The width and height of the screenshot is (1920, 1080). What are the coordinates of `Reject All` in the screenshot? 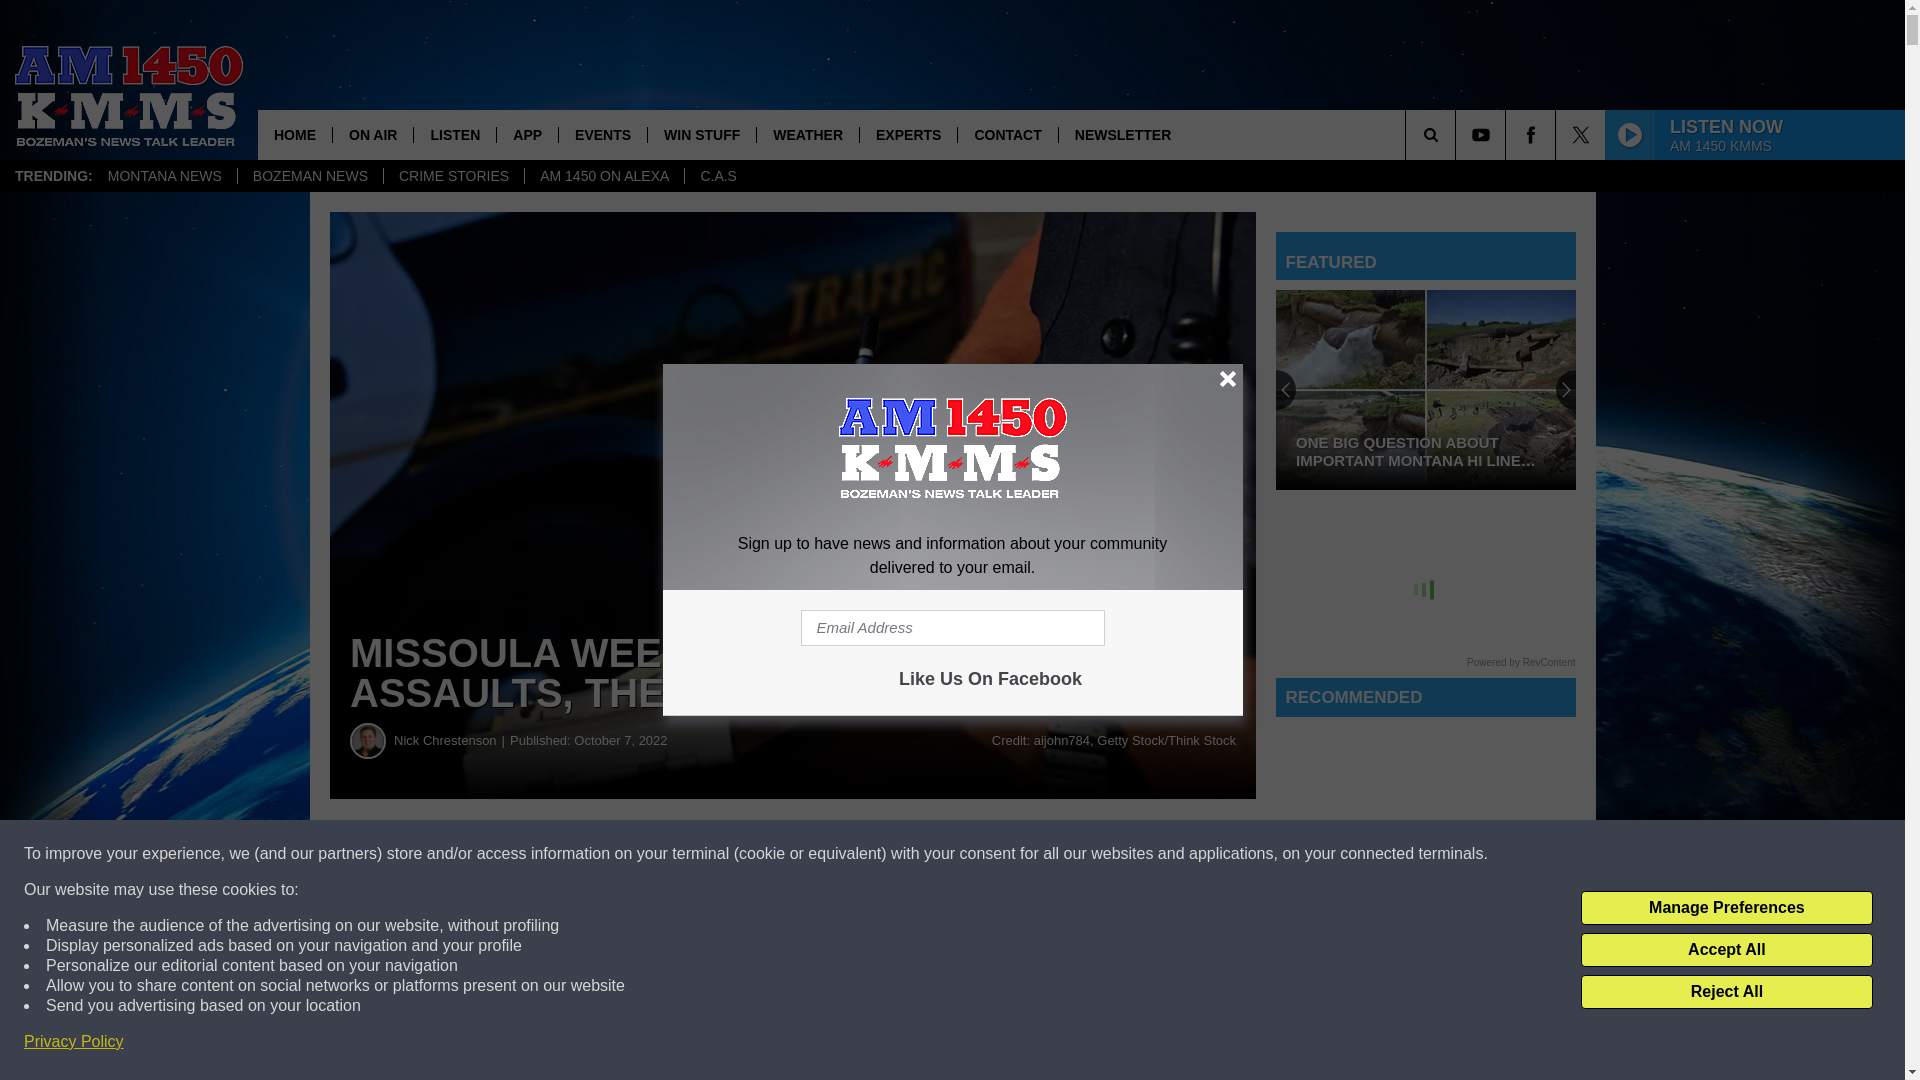 It's located at (1726, 992).